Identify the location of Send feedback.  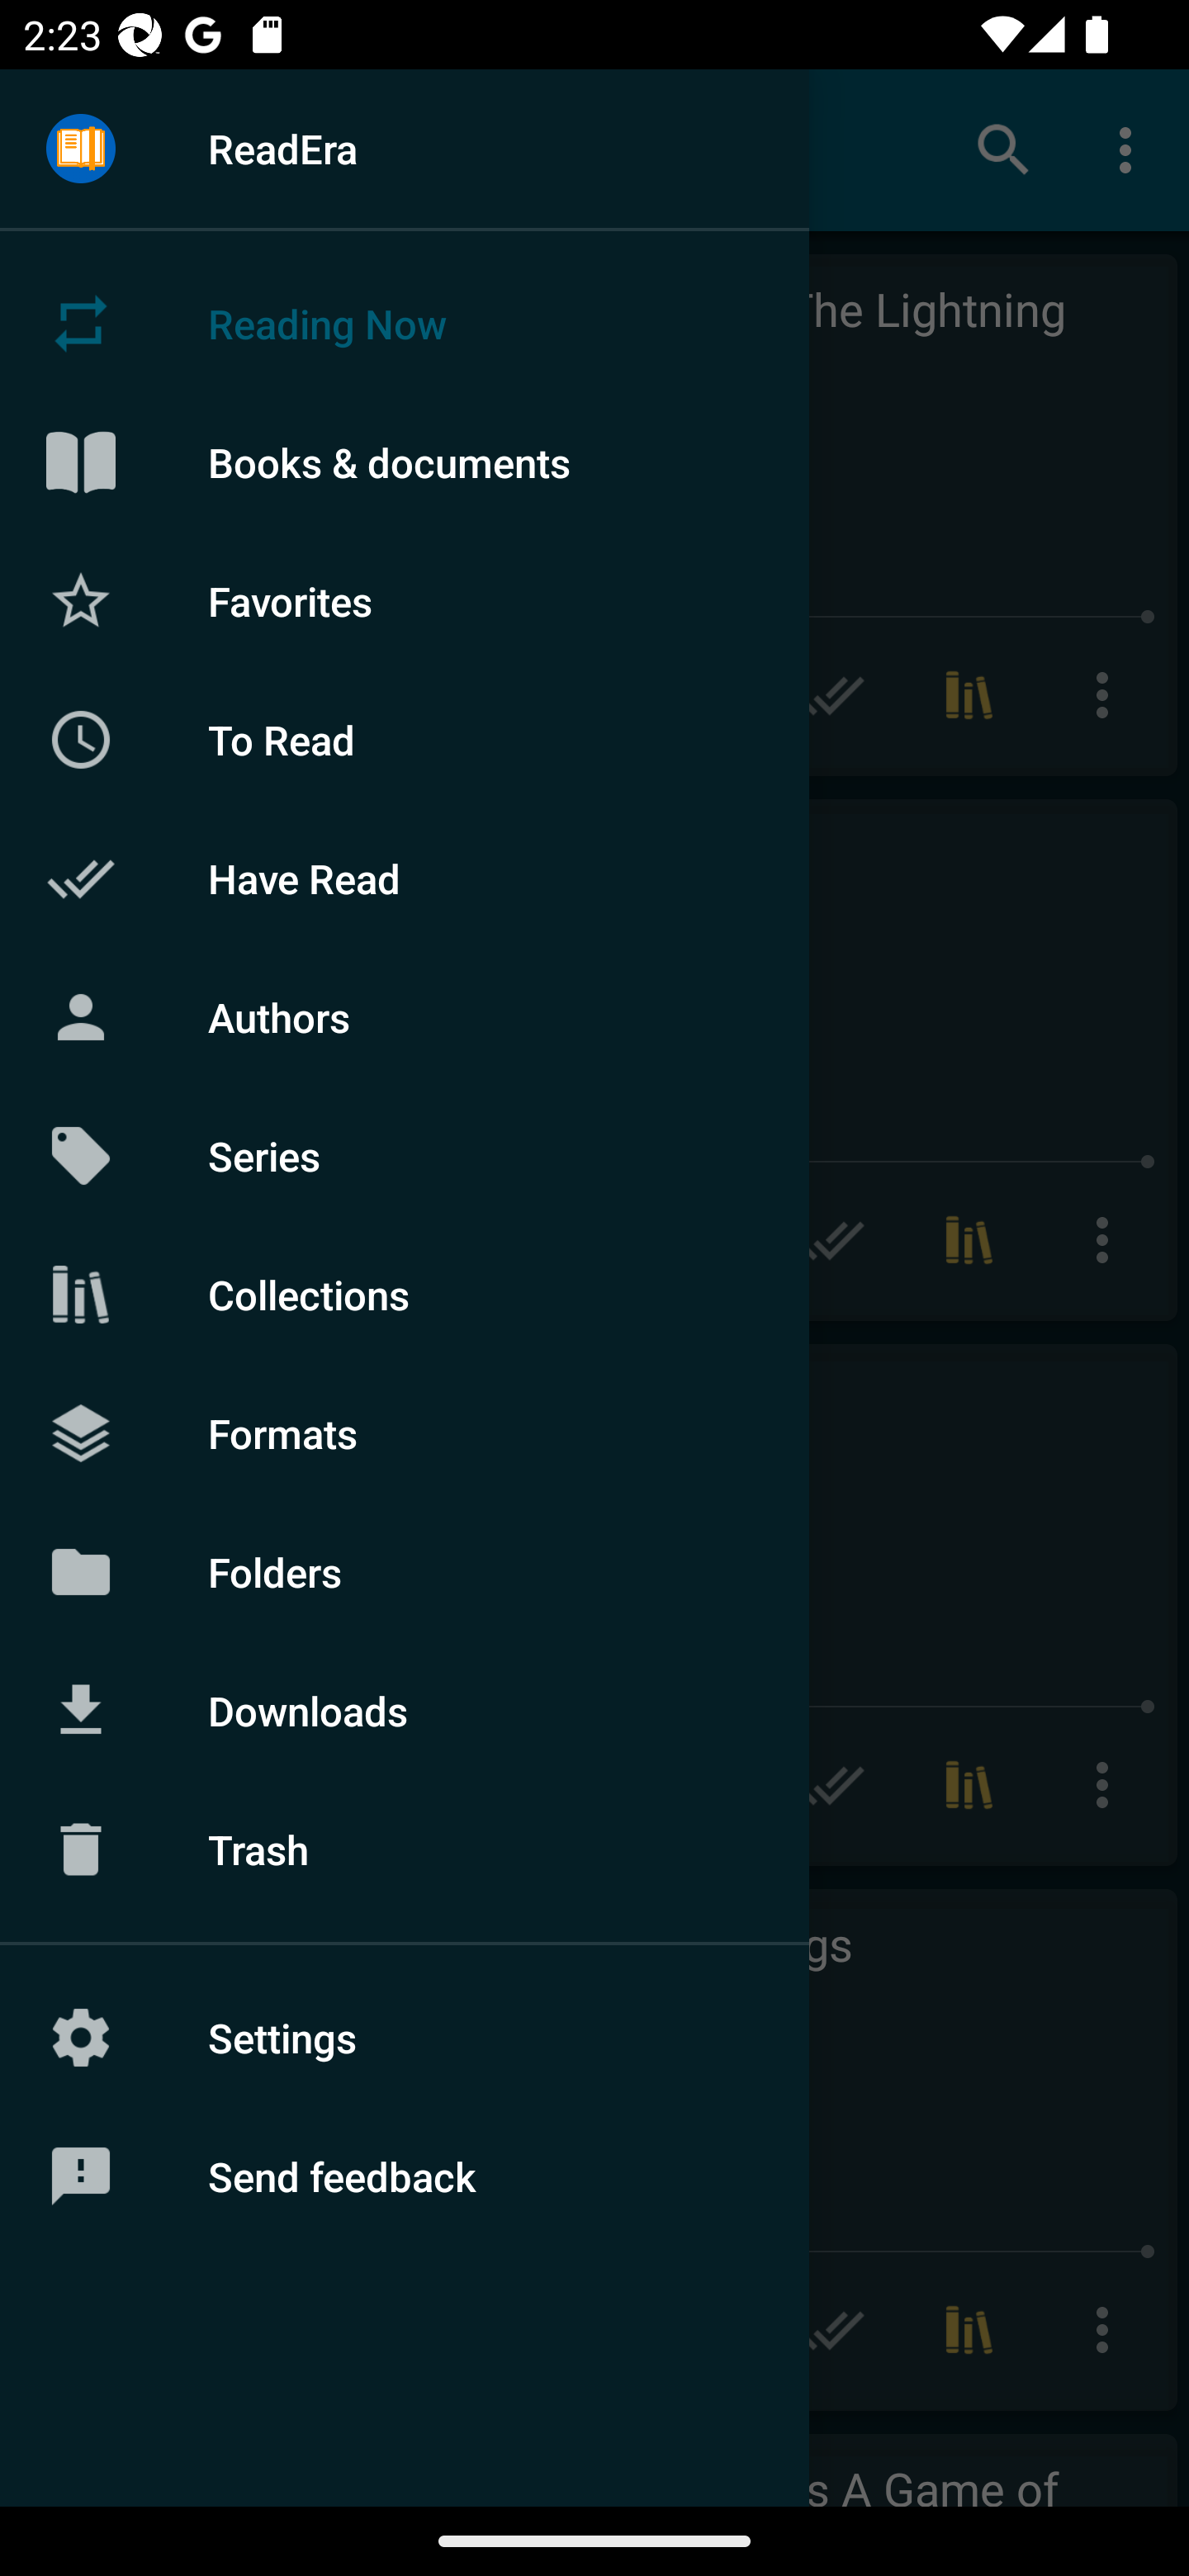
(405, 2176).